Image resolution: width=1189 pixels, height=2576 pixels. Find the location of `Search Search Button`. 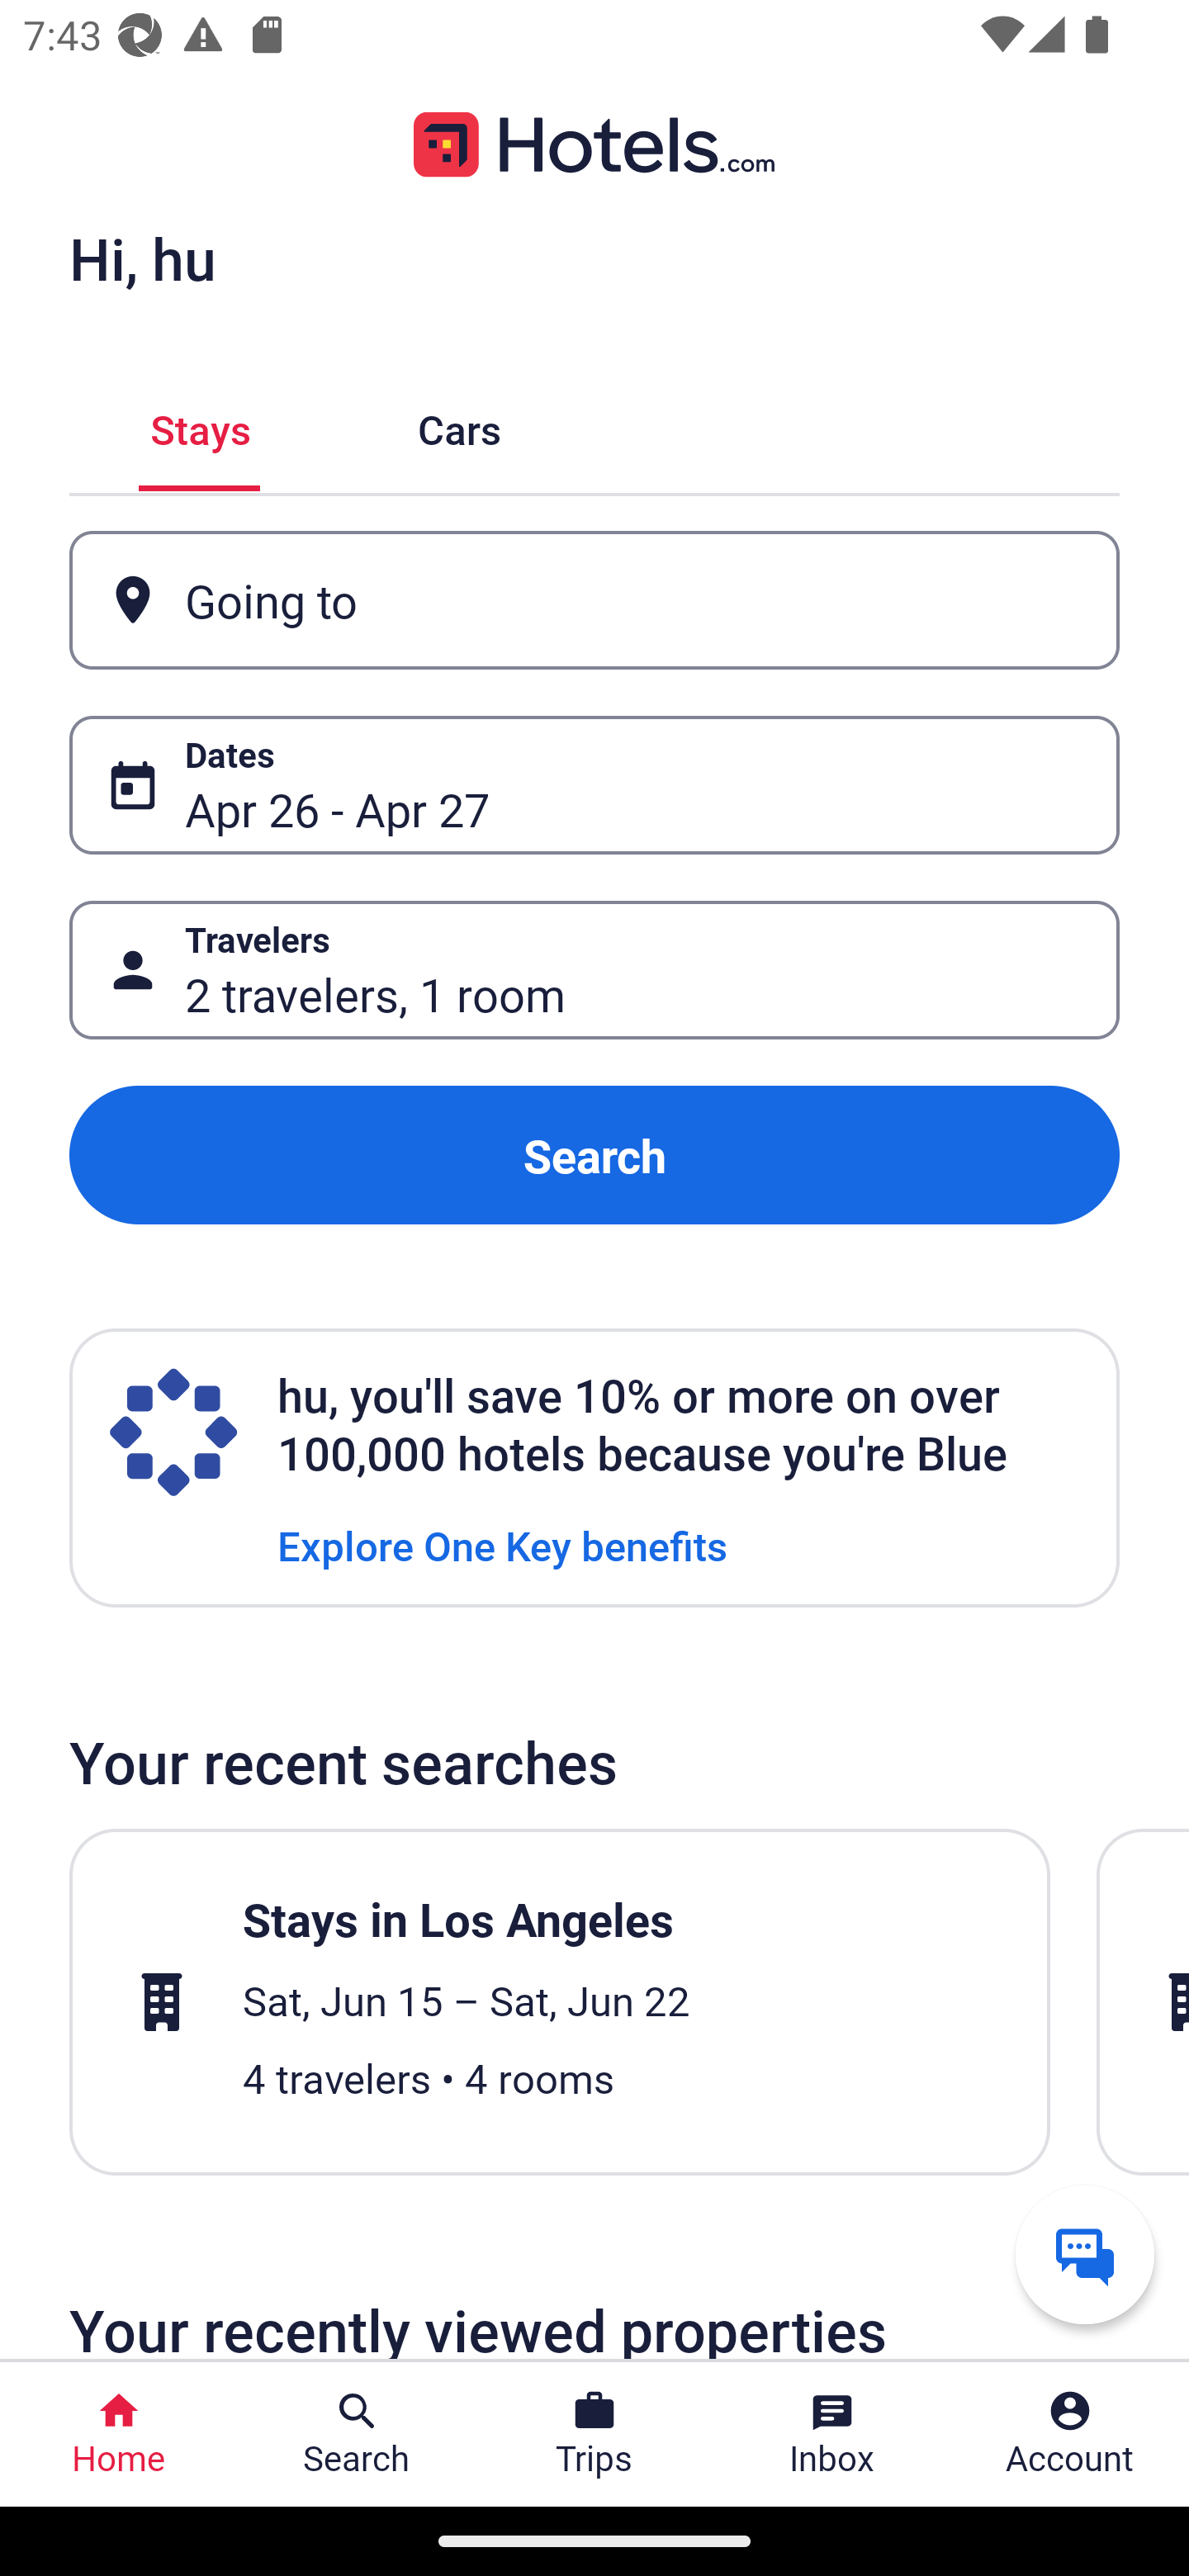

Search Search Button is located at coordinates (357, 2434).